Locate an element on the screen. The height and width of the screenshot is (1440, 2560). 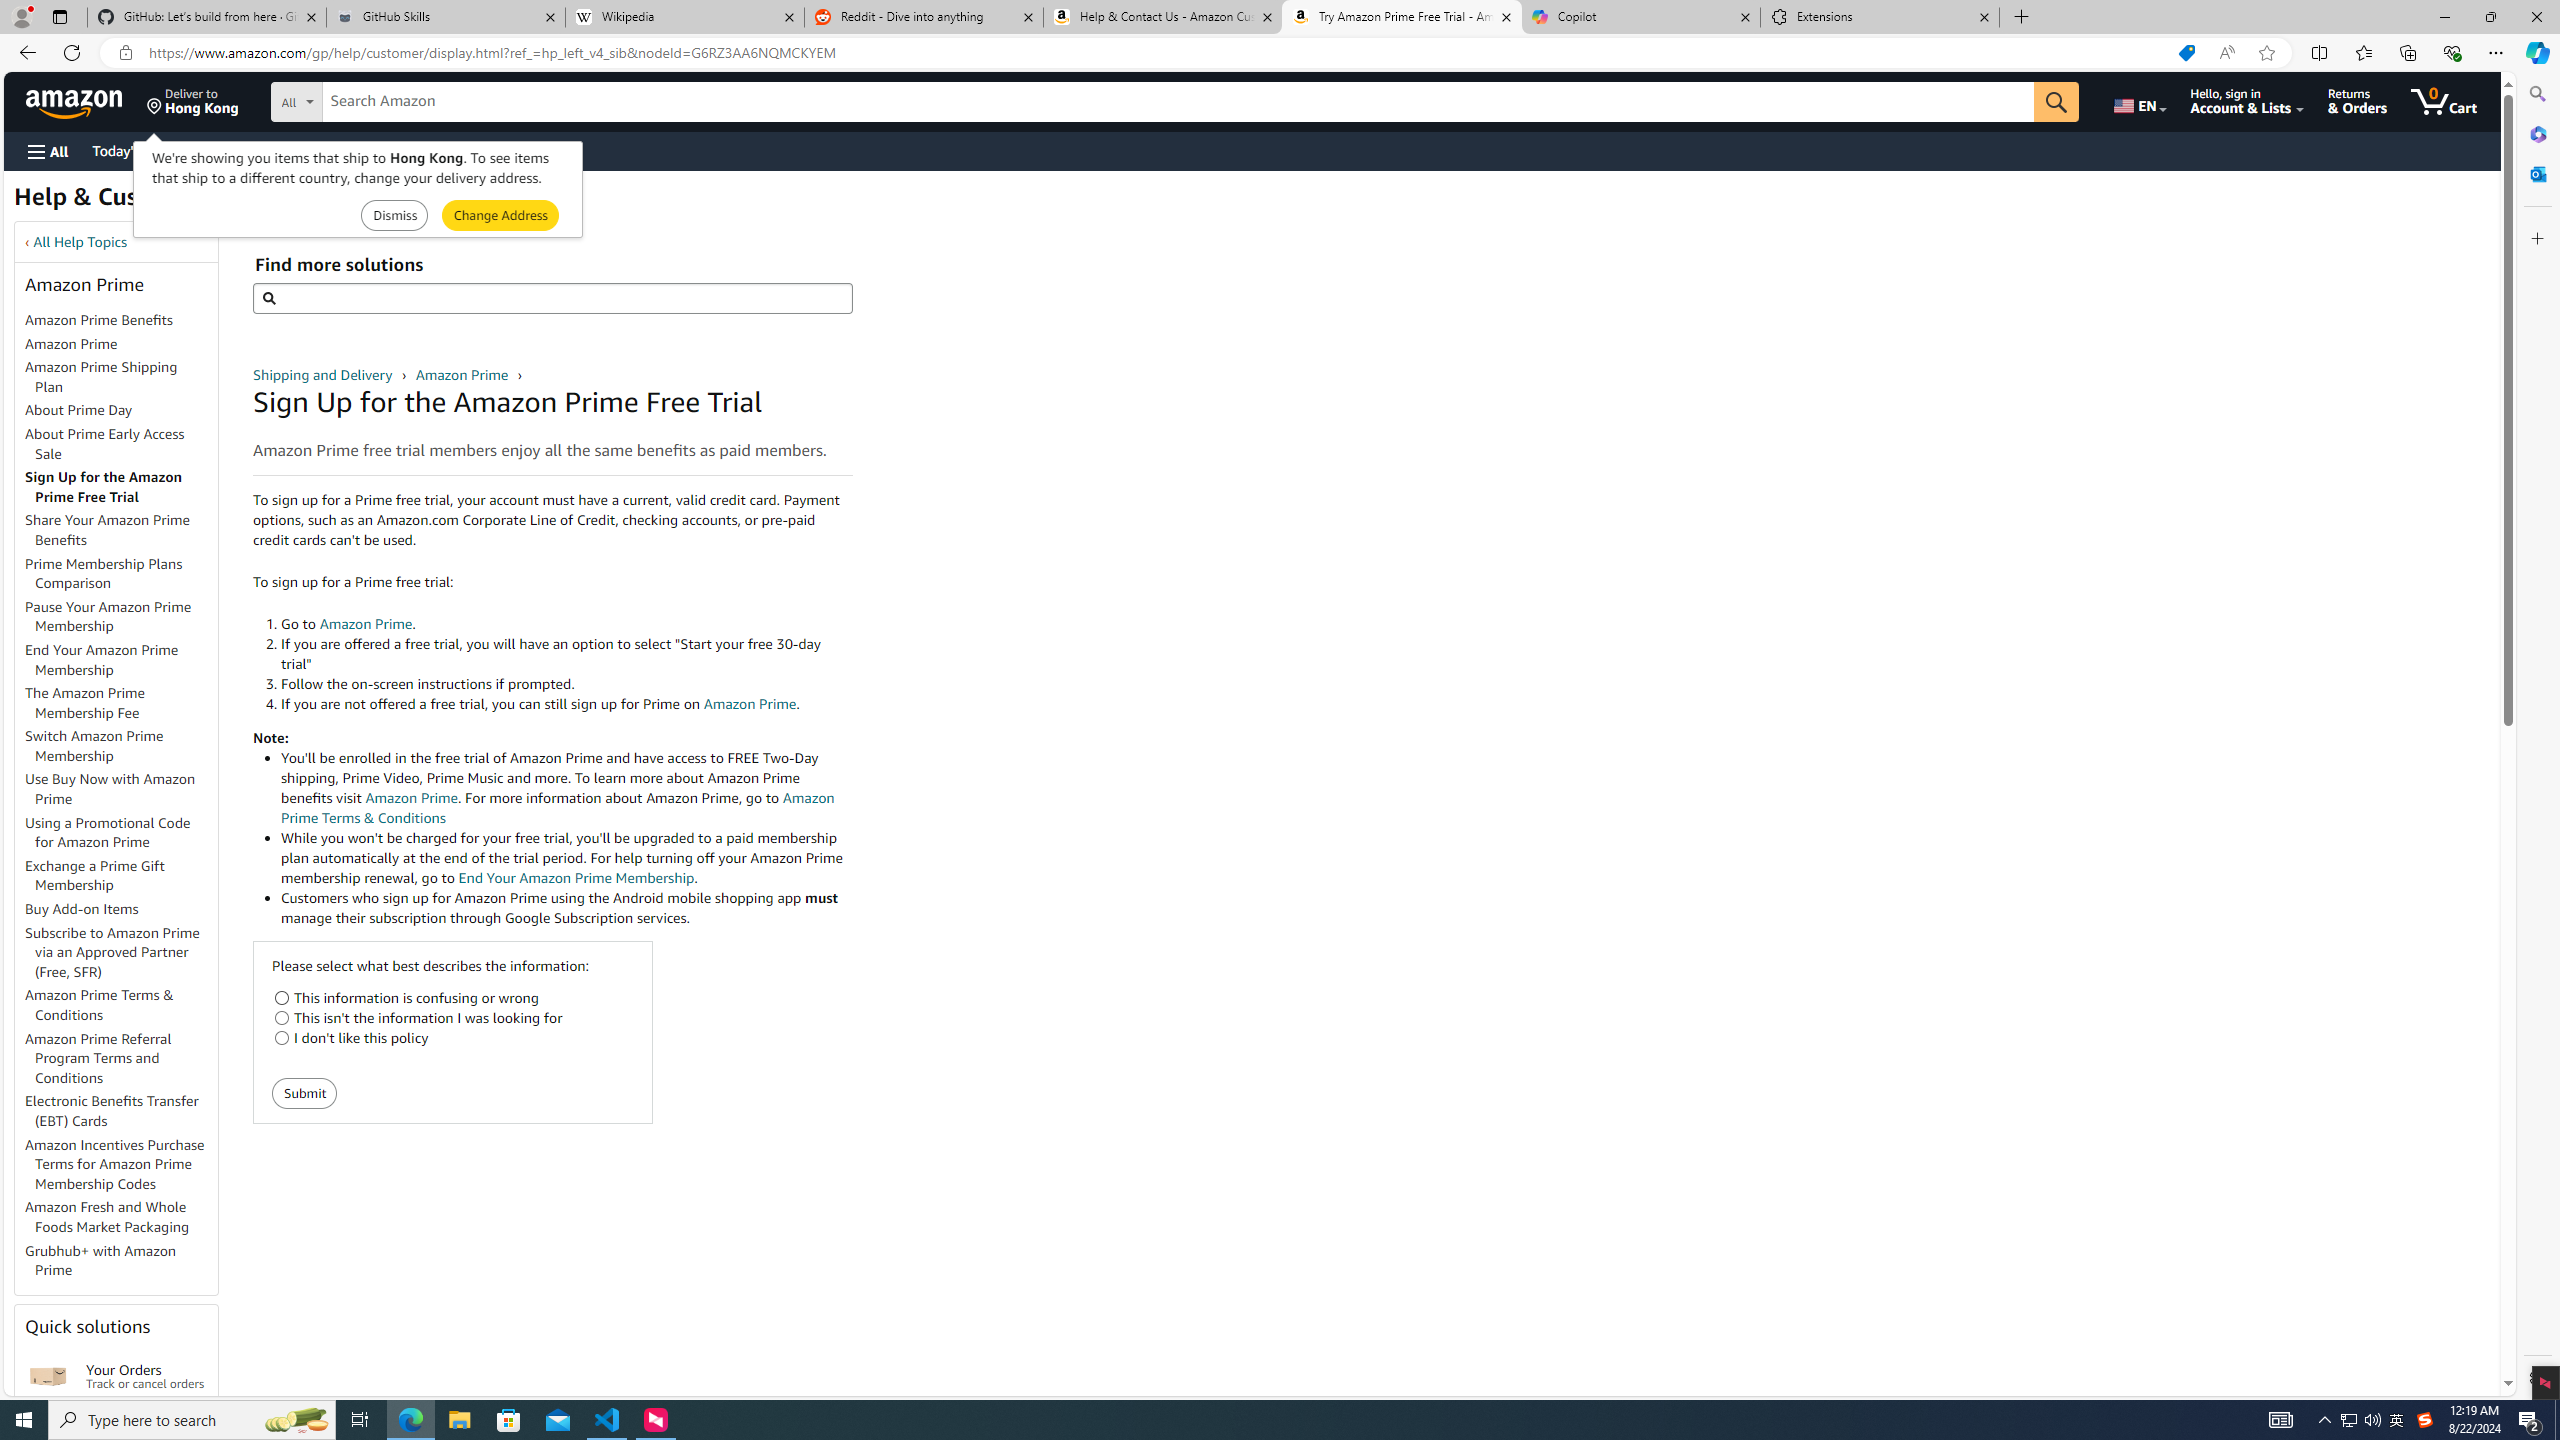
Sign Up for the Amazon Prime Free Trial is located at coordinates (121, 488).